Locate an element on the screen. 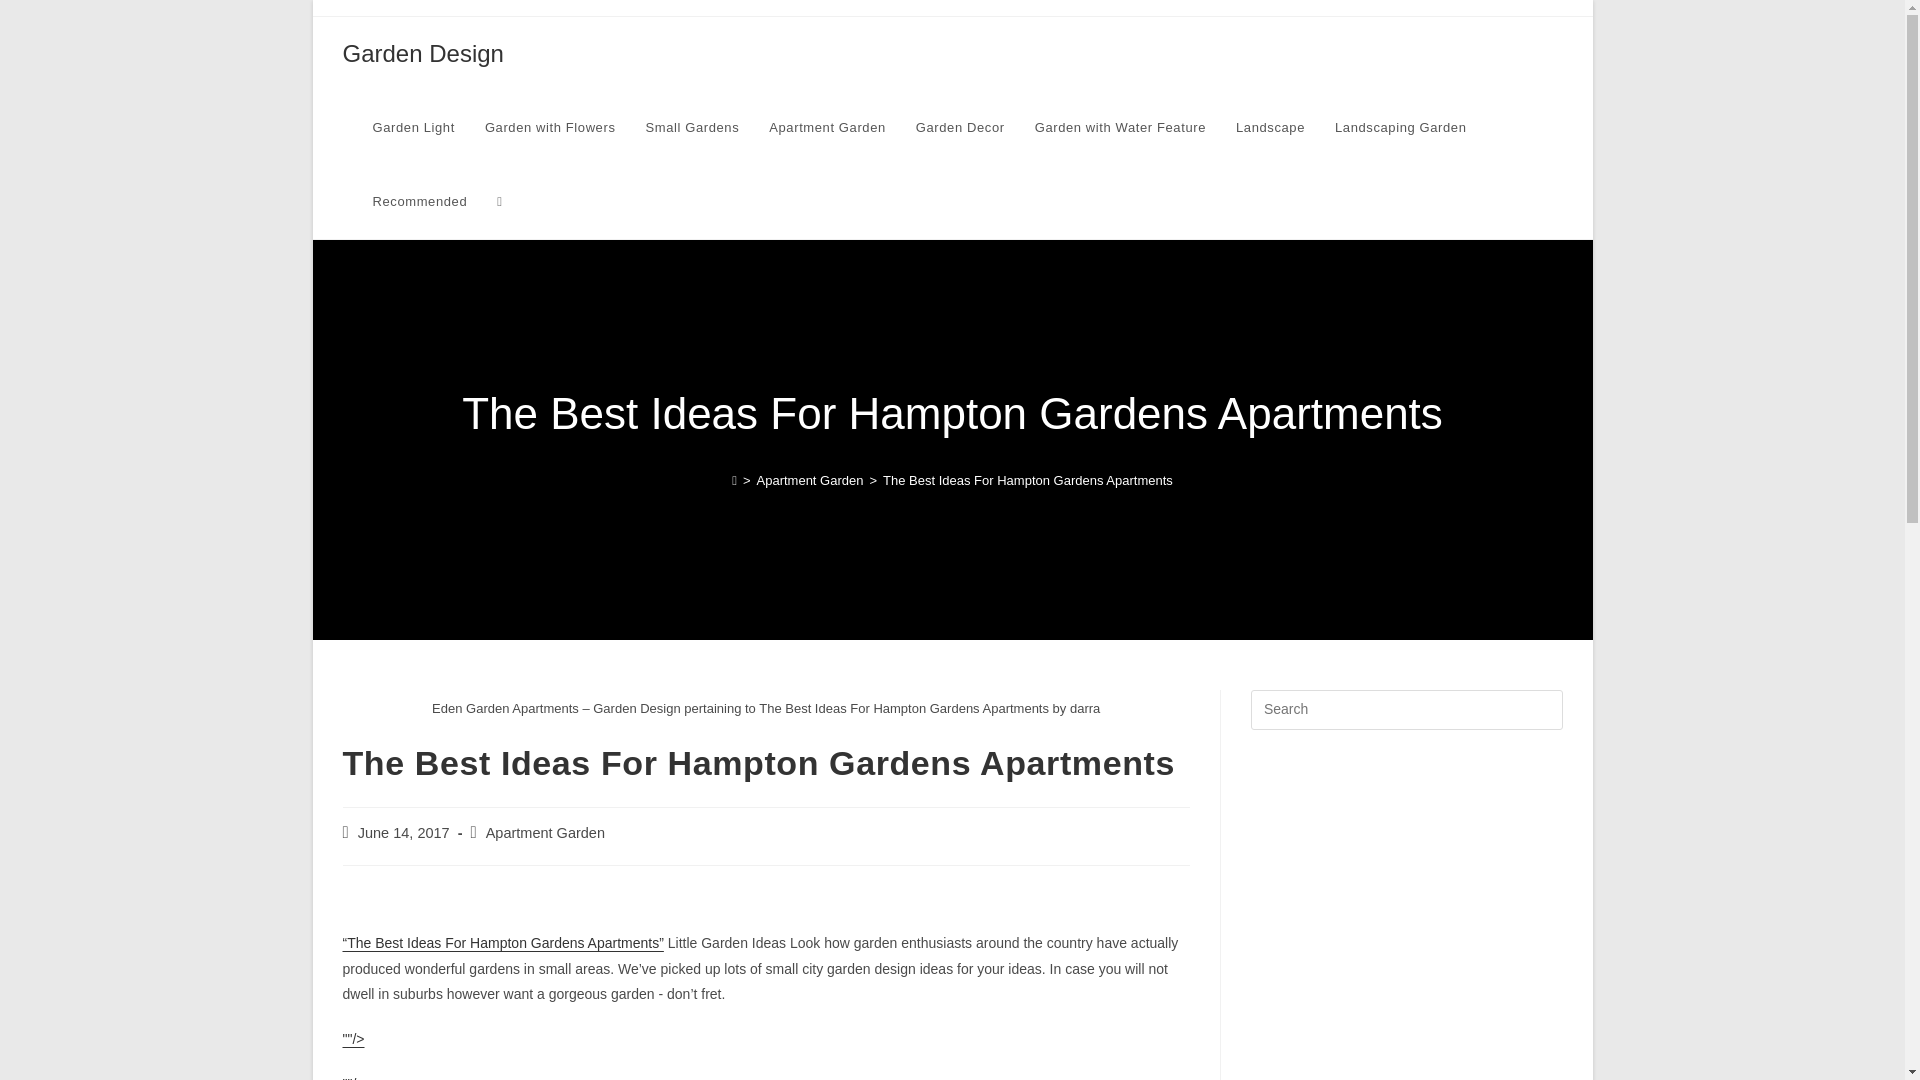  Apartment Garden is located at coordinates (809, 480).